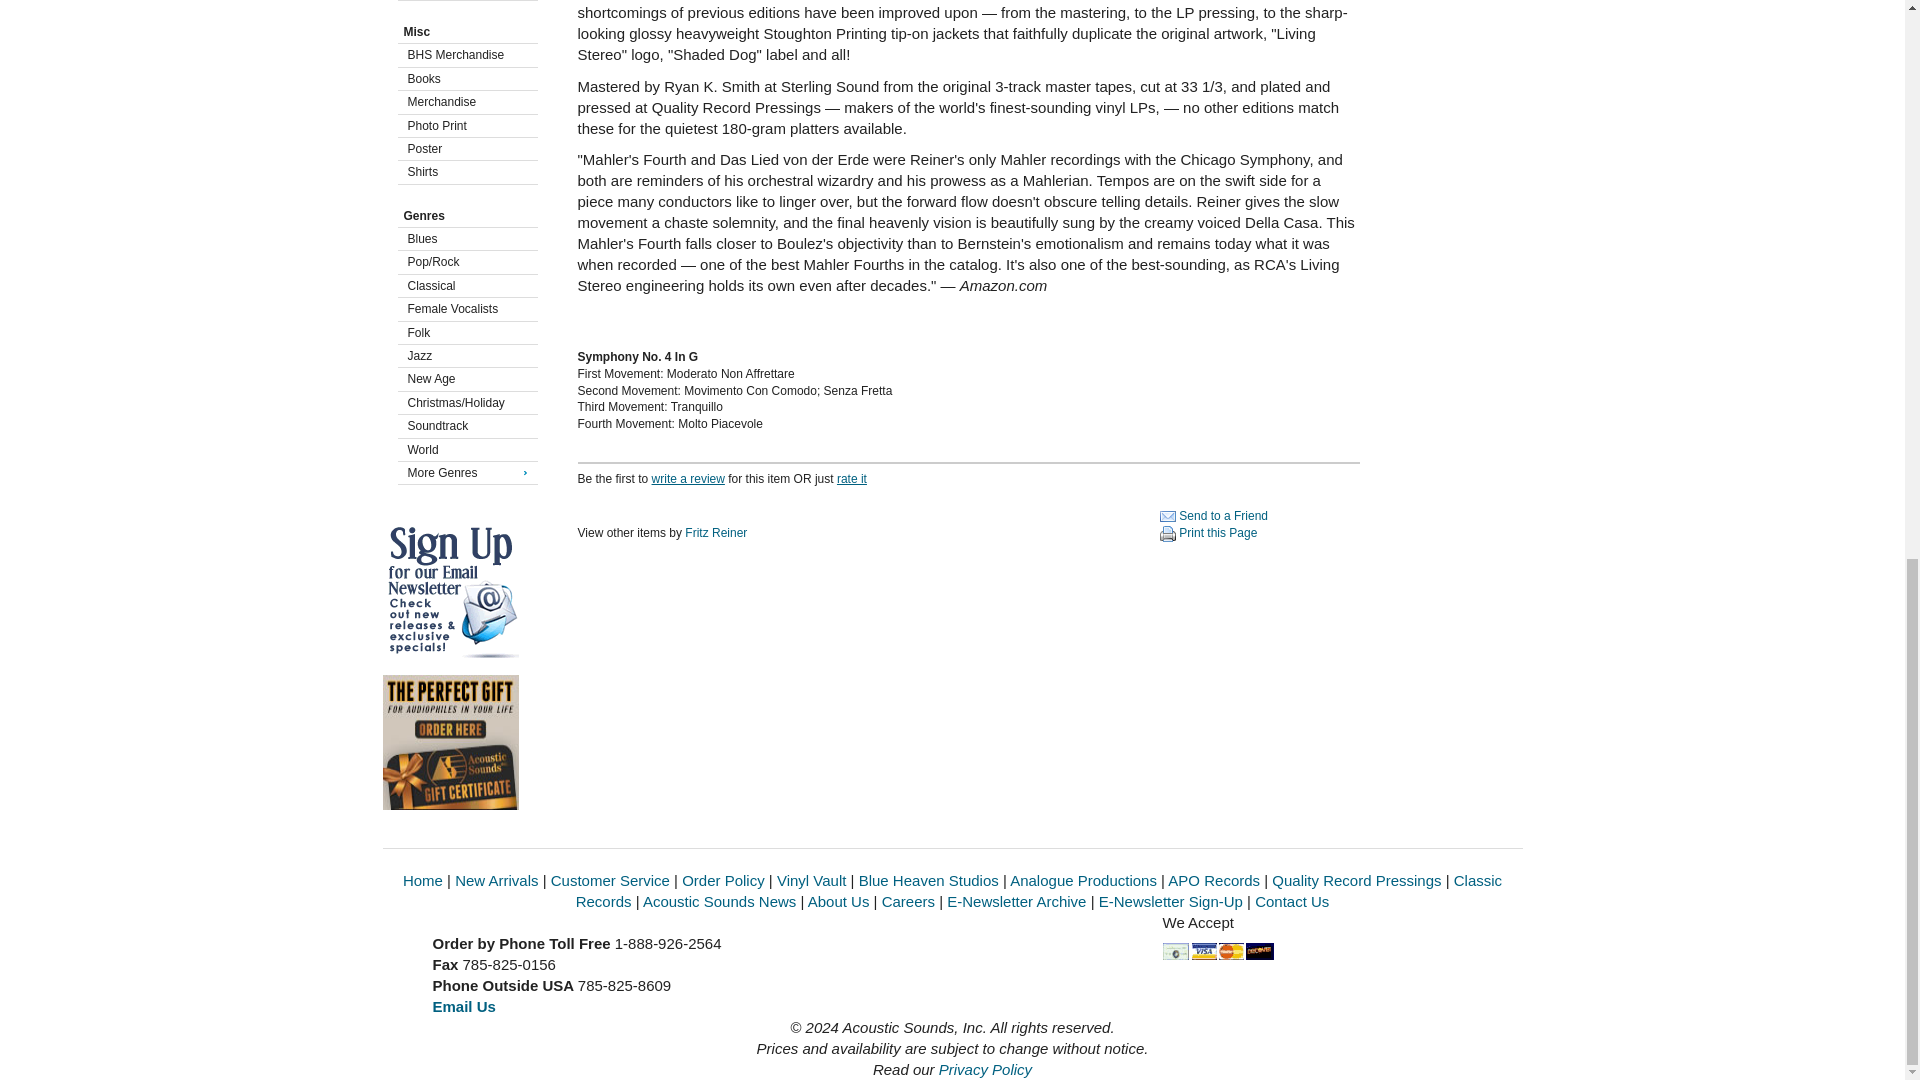 This screenshot has width=1920, height=1080. I want to click on Soundtrack, so click(464, 426).